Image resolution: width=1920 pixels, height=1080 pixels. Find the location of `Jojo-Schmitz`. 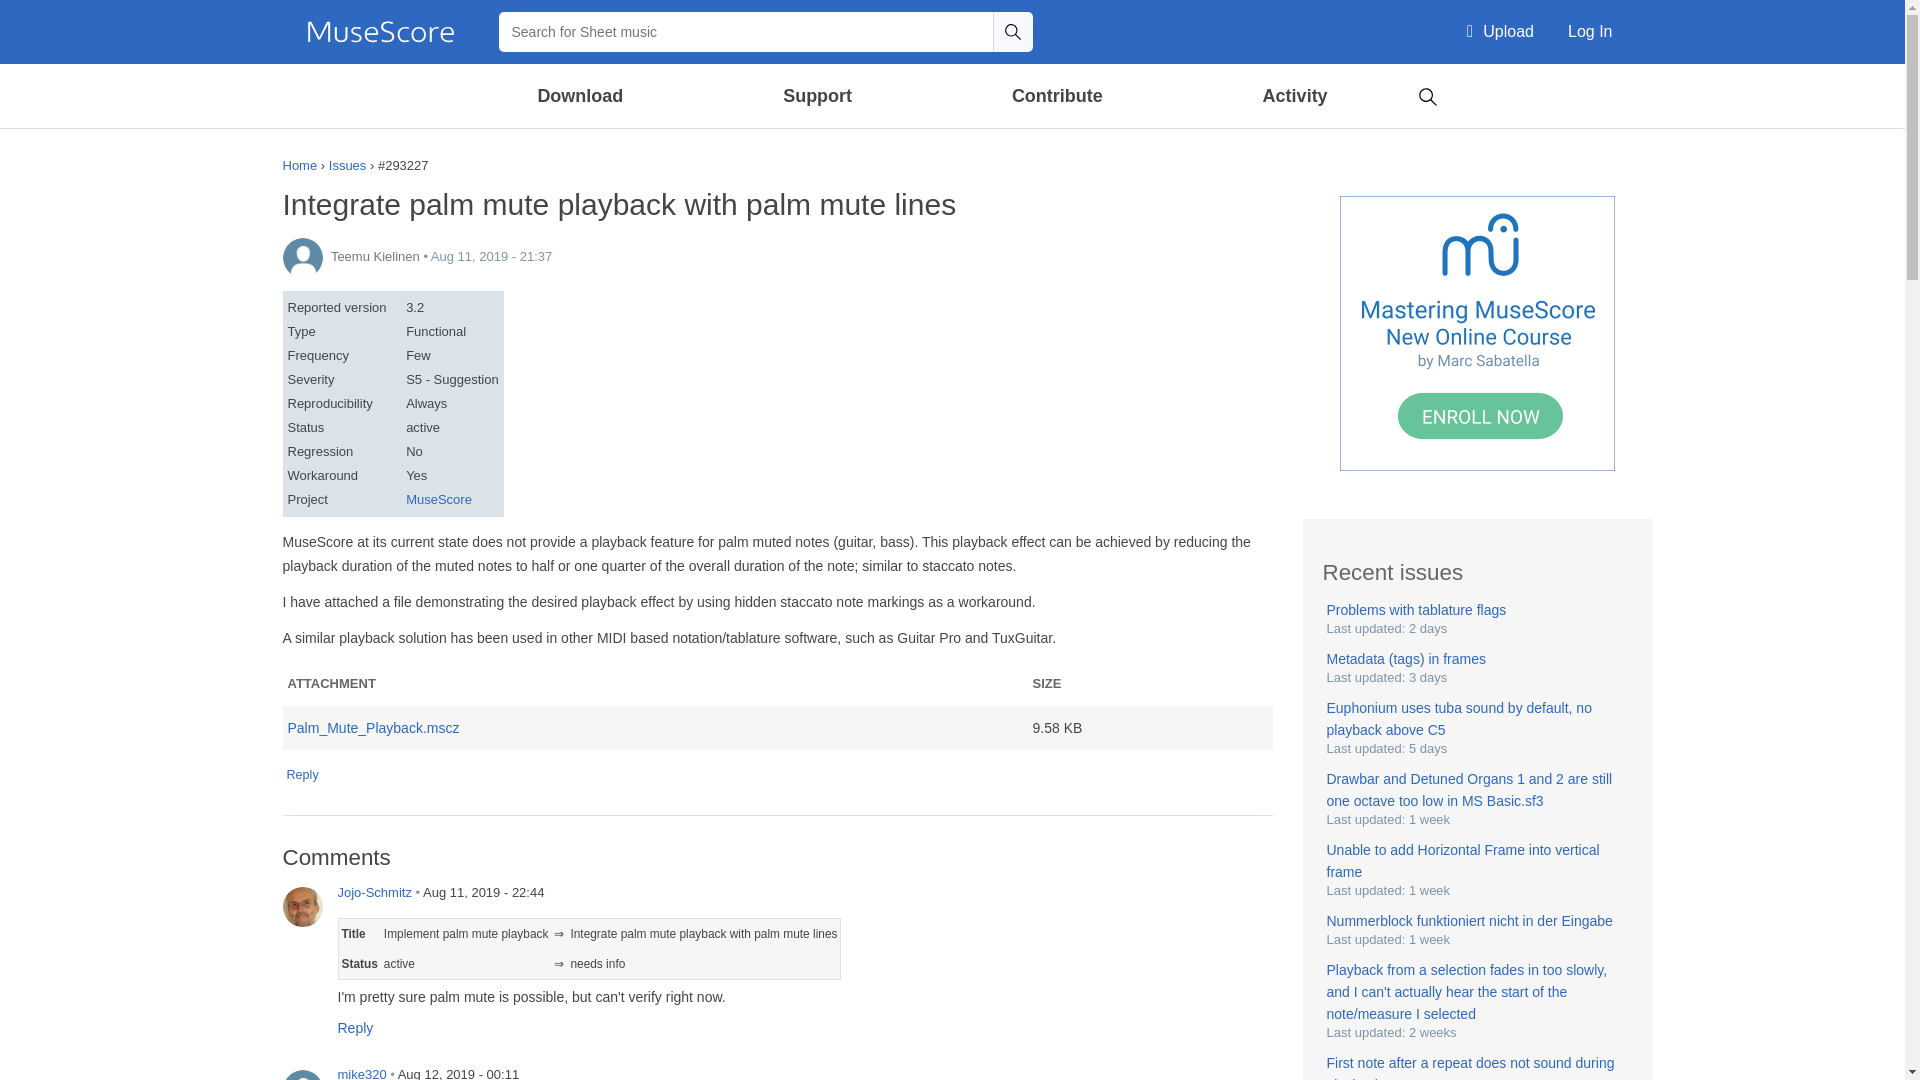

Jojo-Schmitz is located at coordinates (302, 906).